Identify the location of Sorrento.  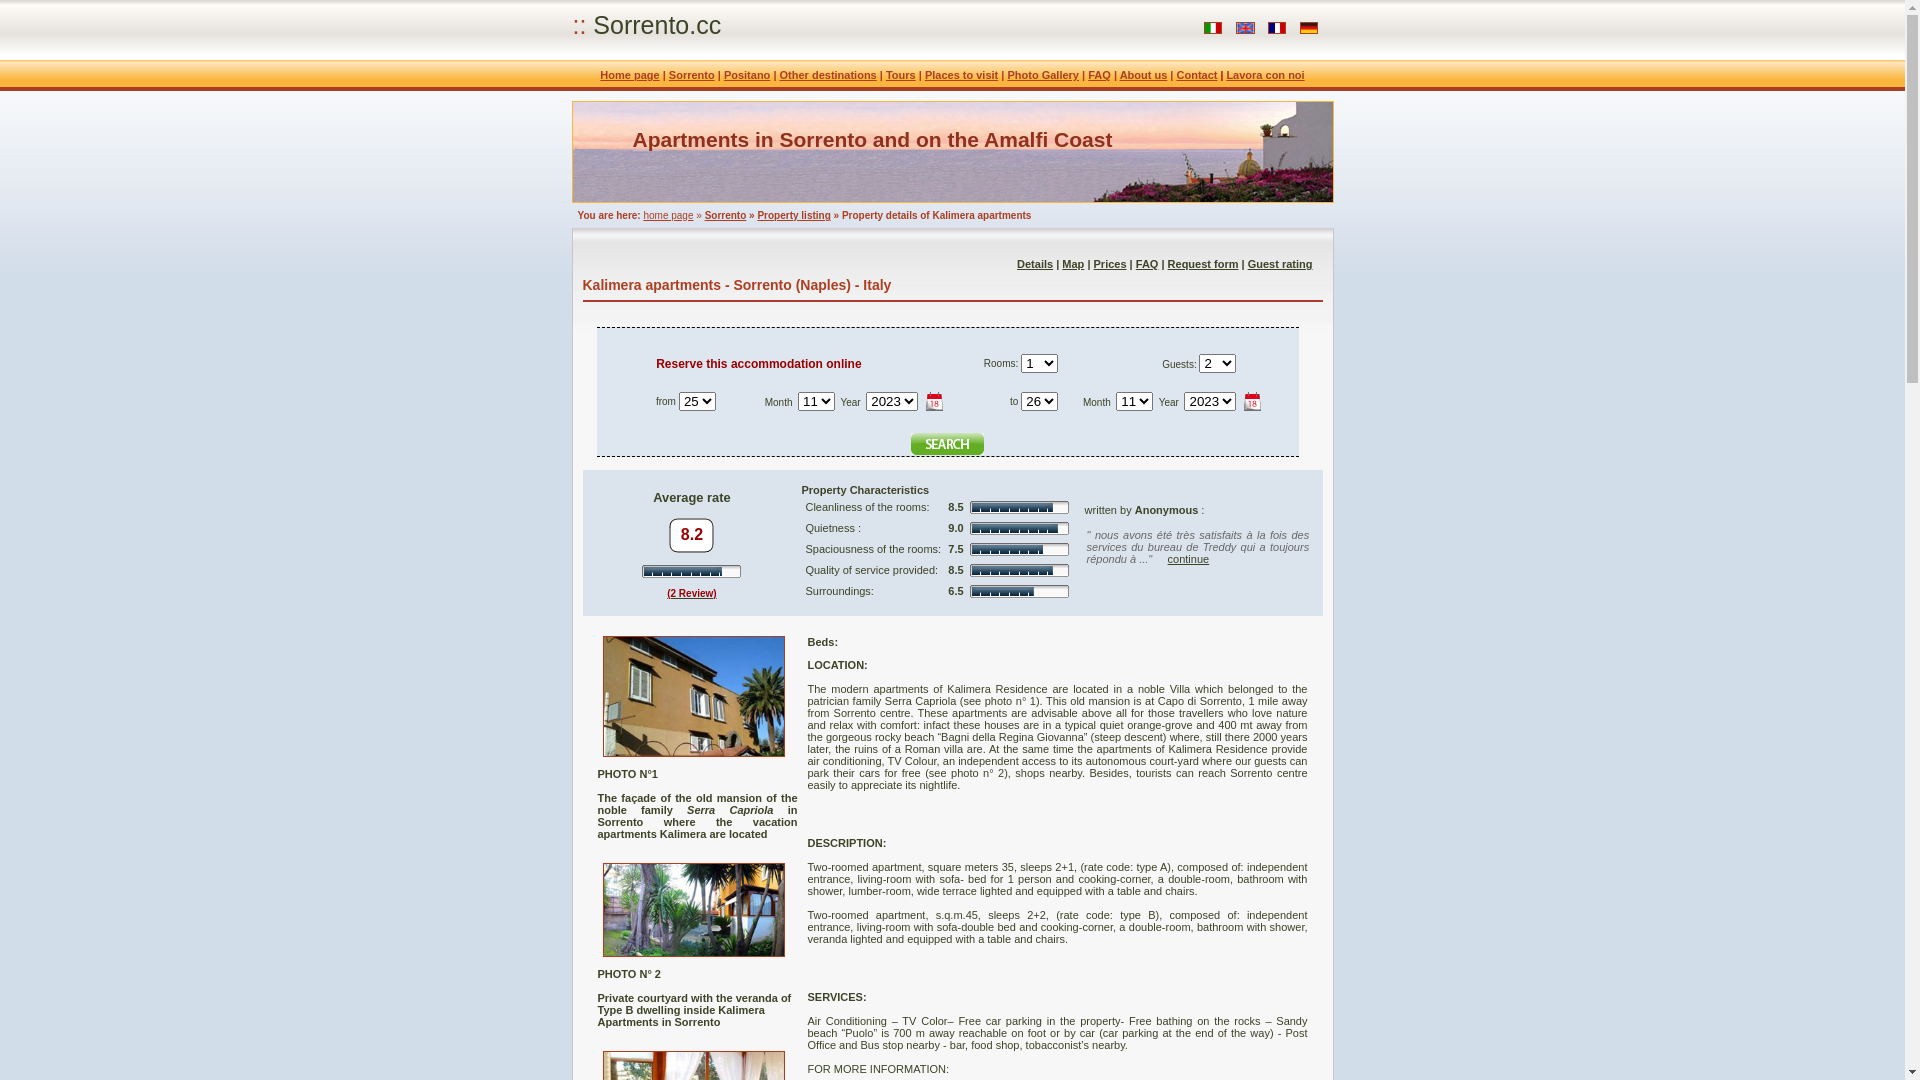
(726, 216).